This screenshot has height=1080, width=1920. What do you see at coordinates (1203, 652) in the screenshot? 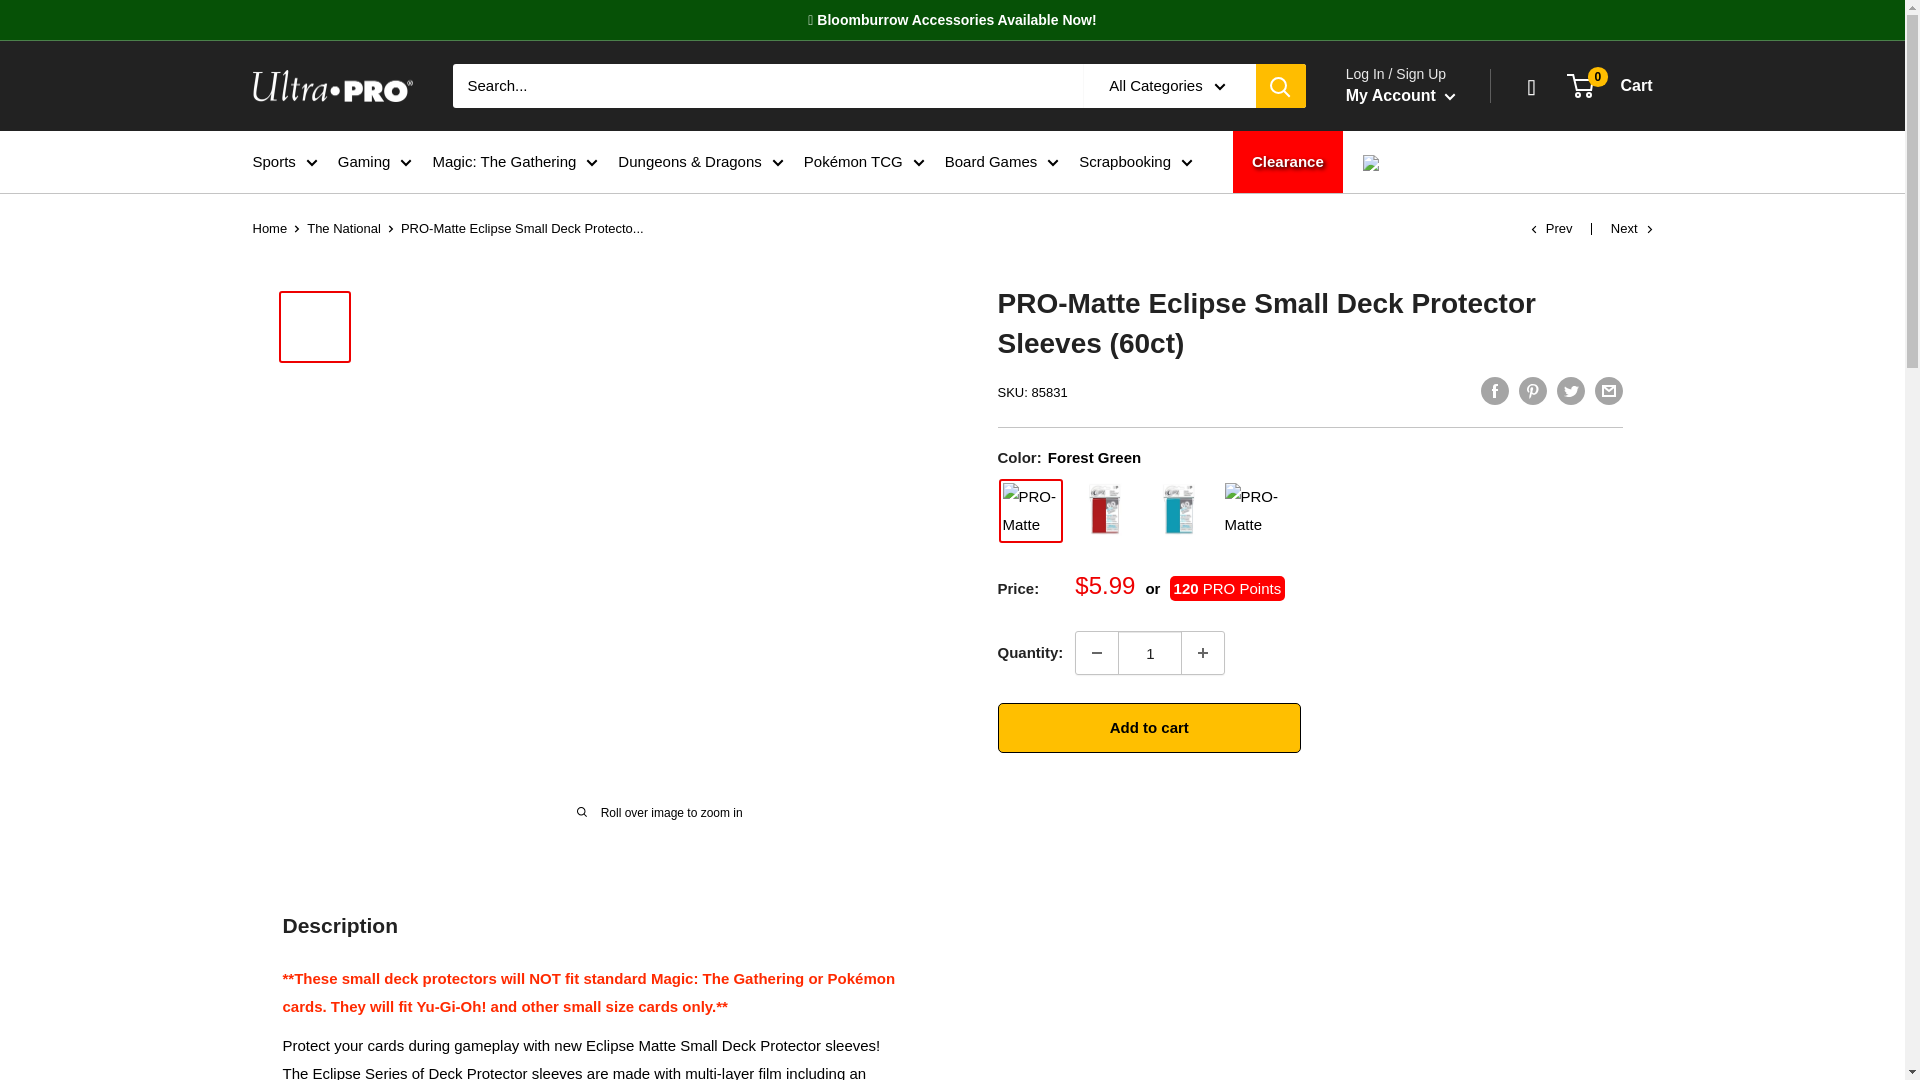
I see `Increase quantity by 1` at bounding box center [1203, 652].